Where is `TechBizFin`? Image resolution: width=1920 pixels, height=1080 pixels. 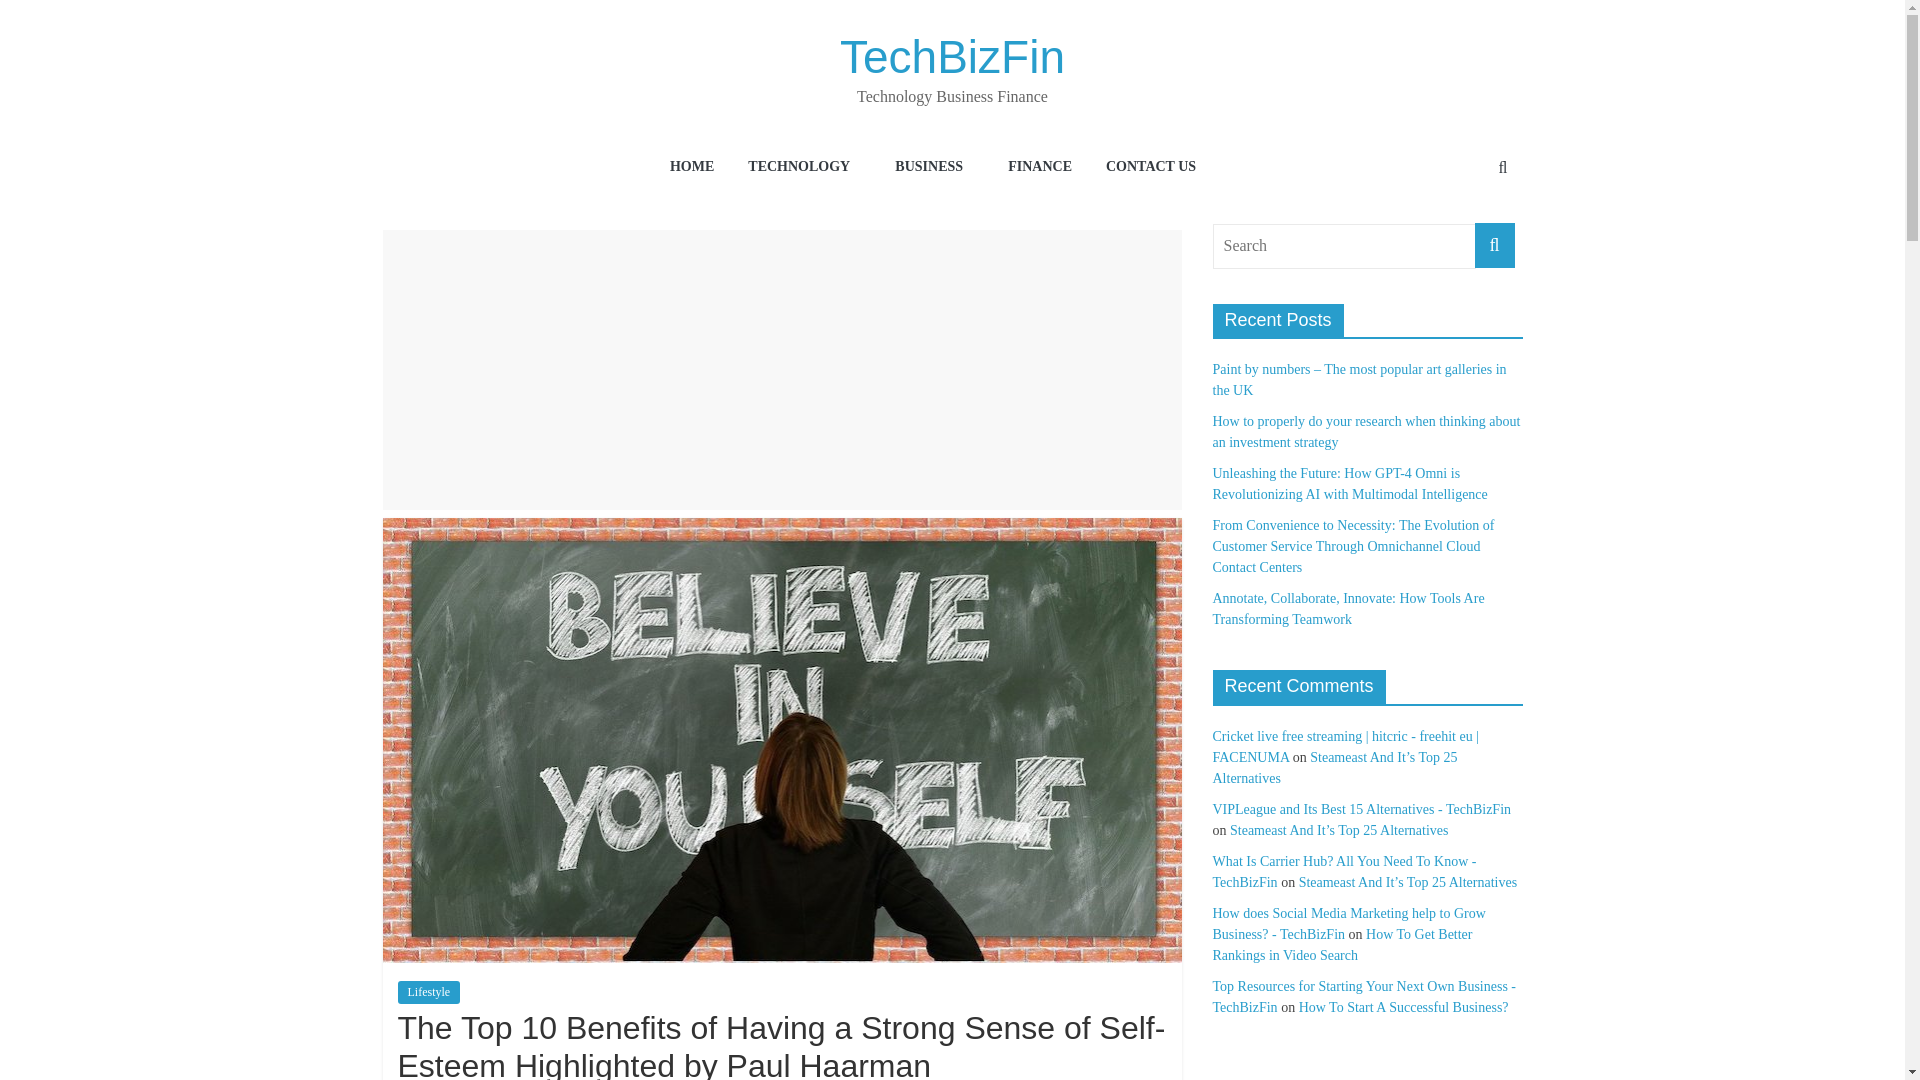
TechBizFin is located at coordinates (952, 57).